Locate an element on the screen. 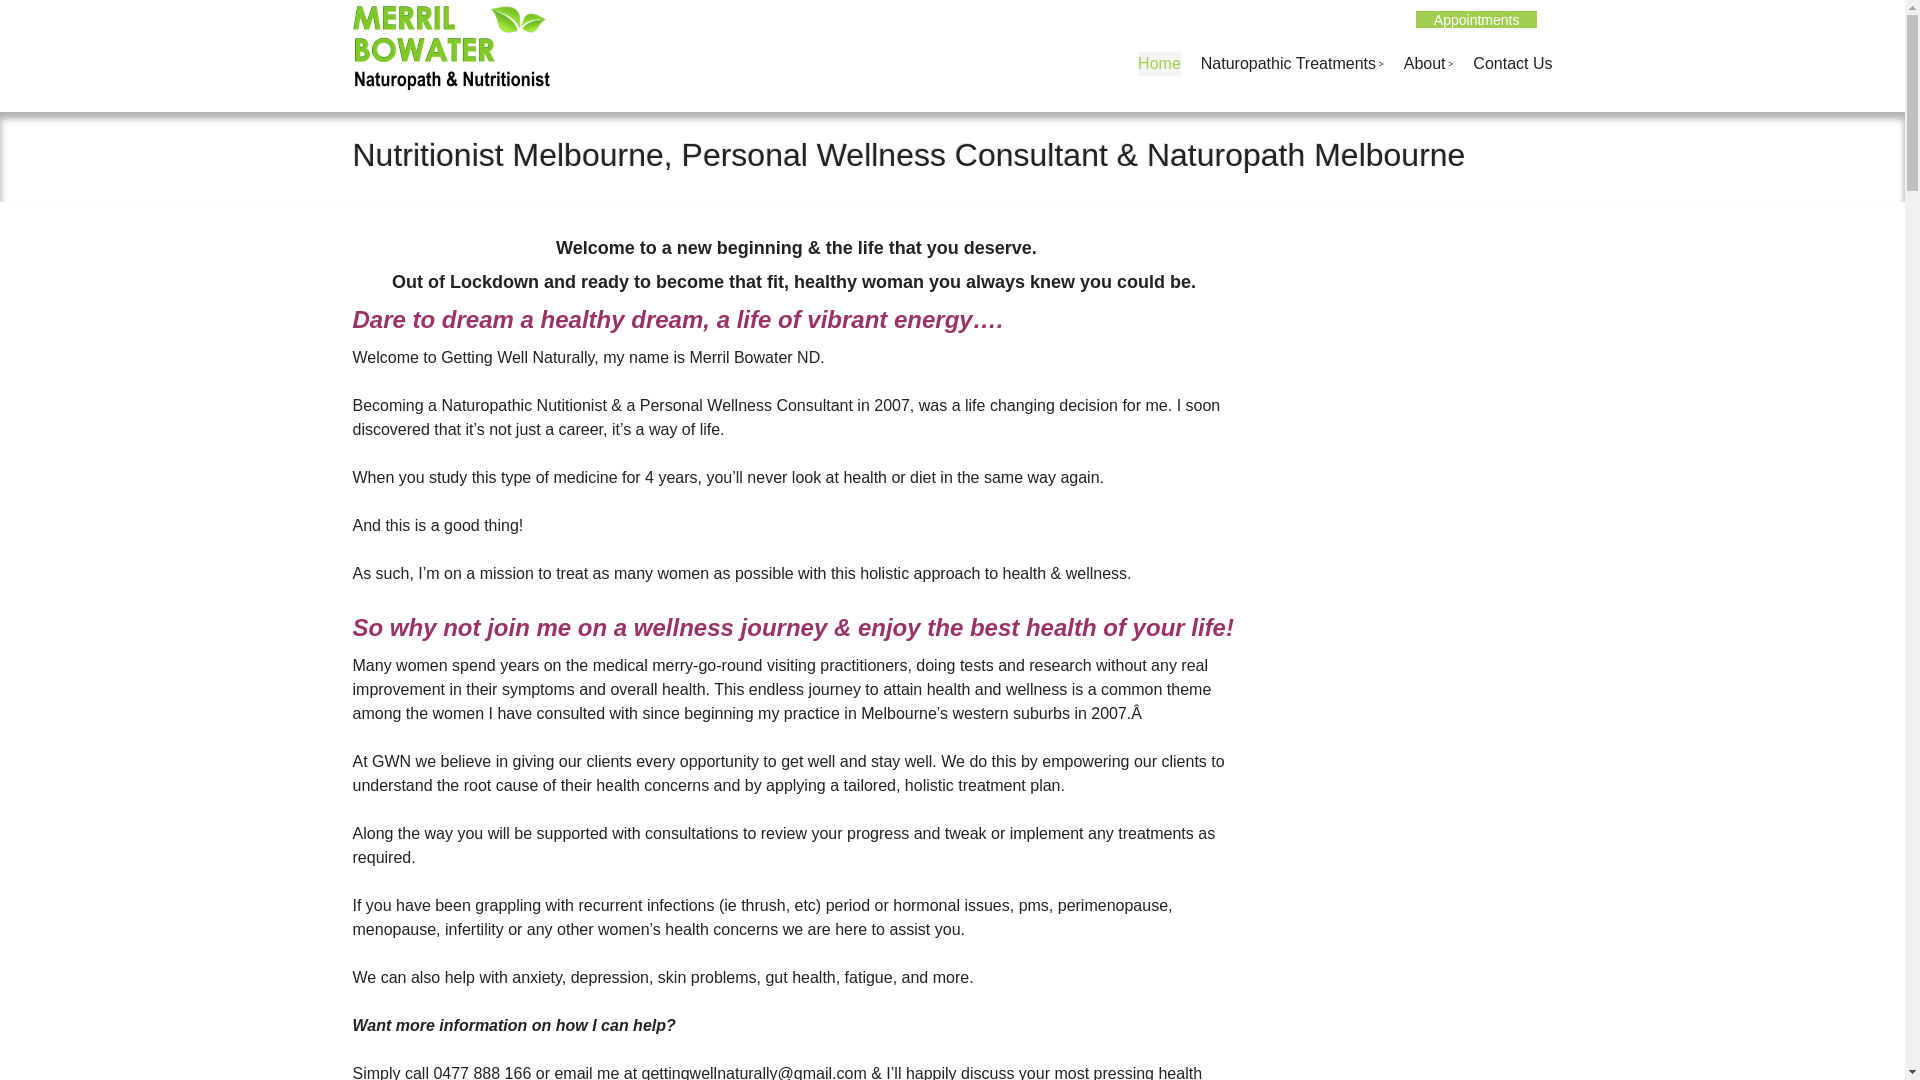 The height and width of the screenshot is (1080, 1920). Naturopathic Treatments is located at coordinates (1292, 64).